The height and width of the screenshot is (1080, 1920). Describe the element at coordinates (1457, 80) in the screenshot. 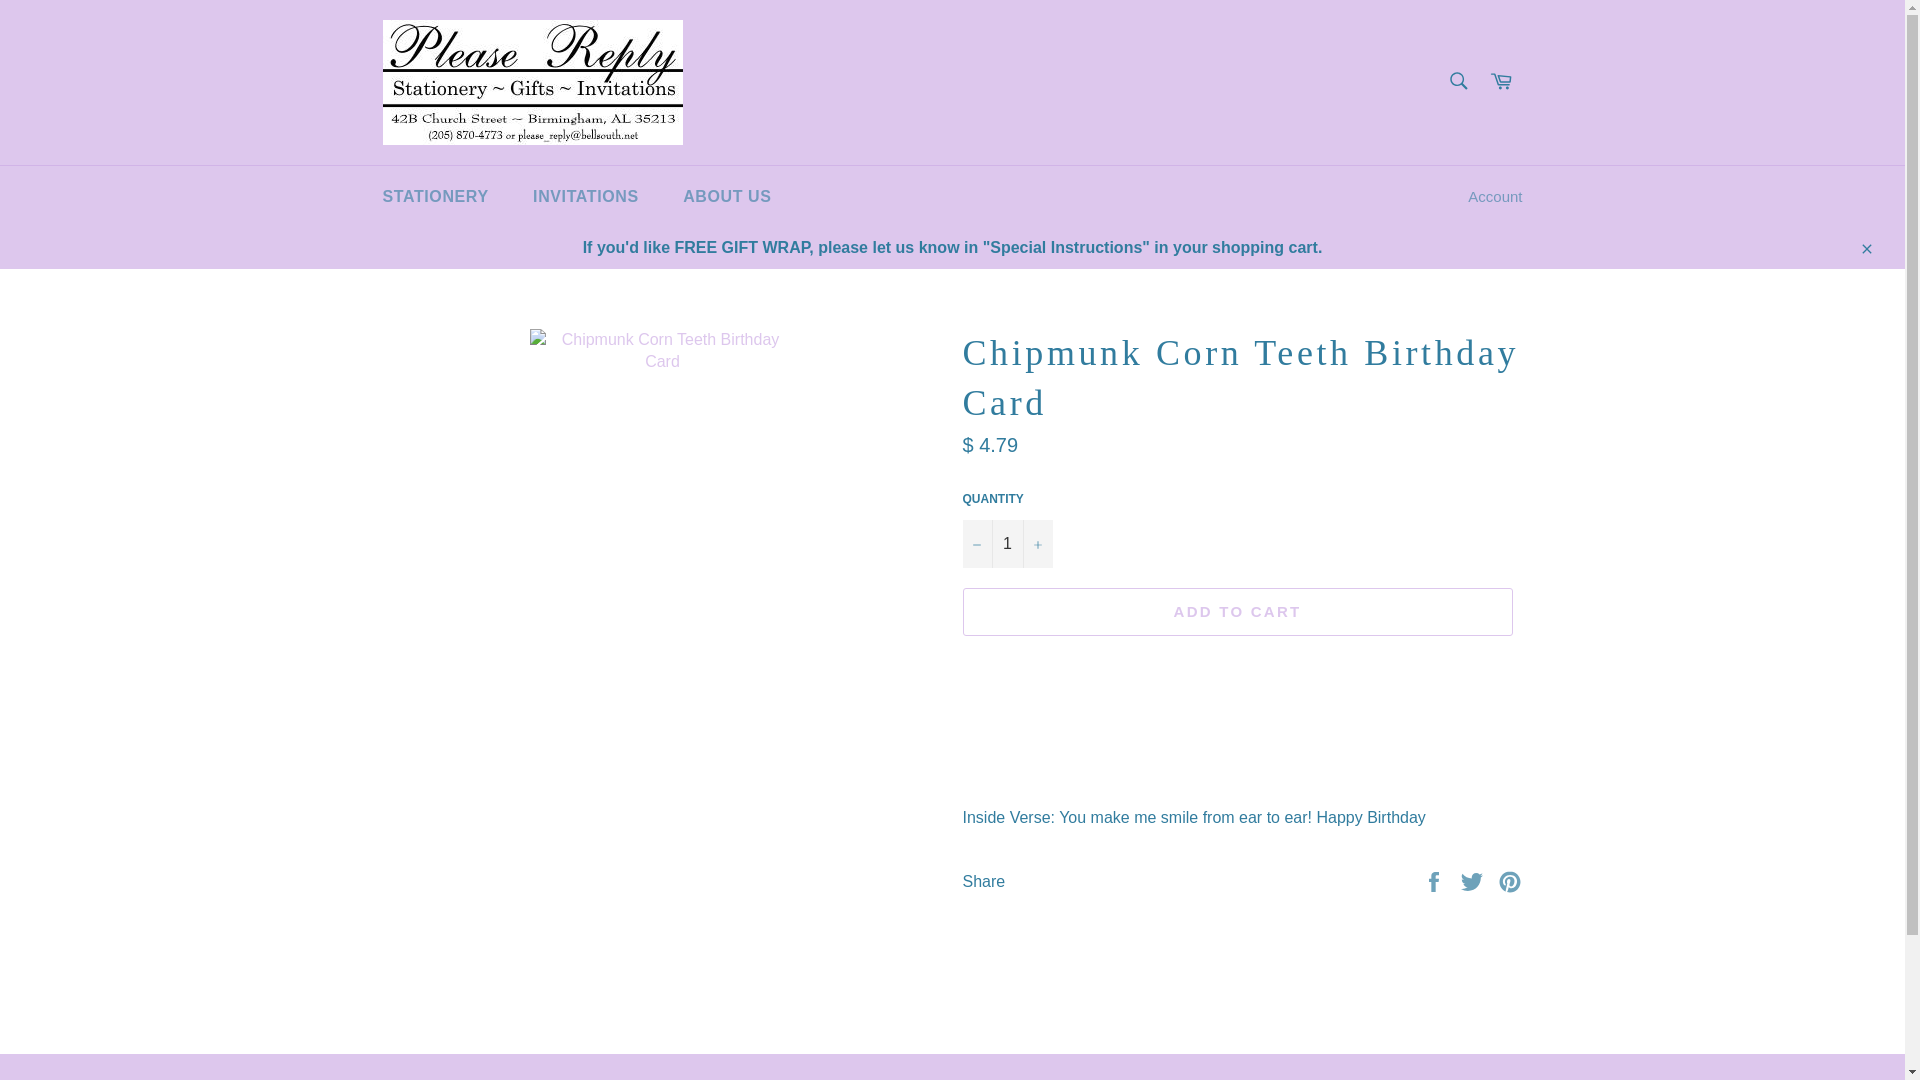

I see `Search` at that location.